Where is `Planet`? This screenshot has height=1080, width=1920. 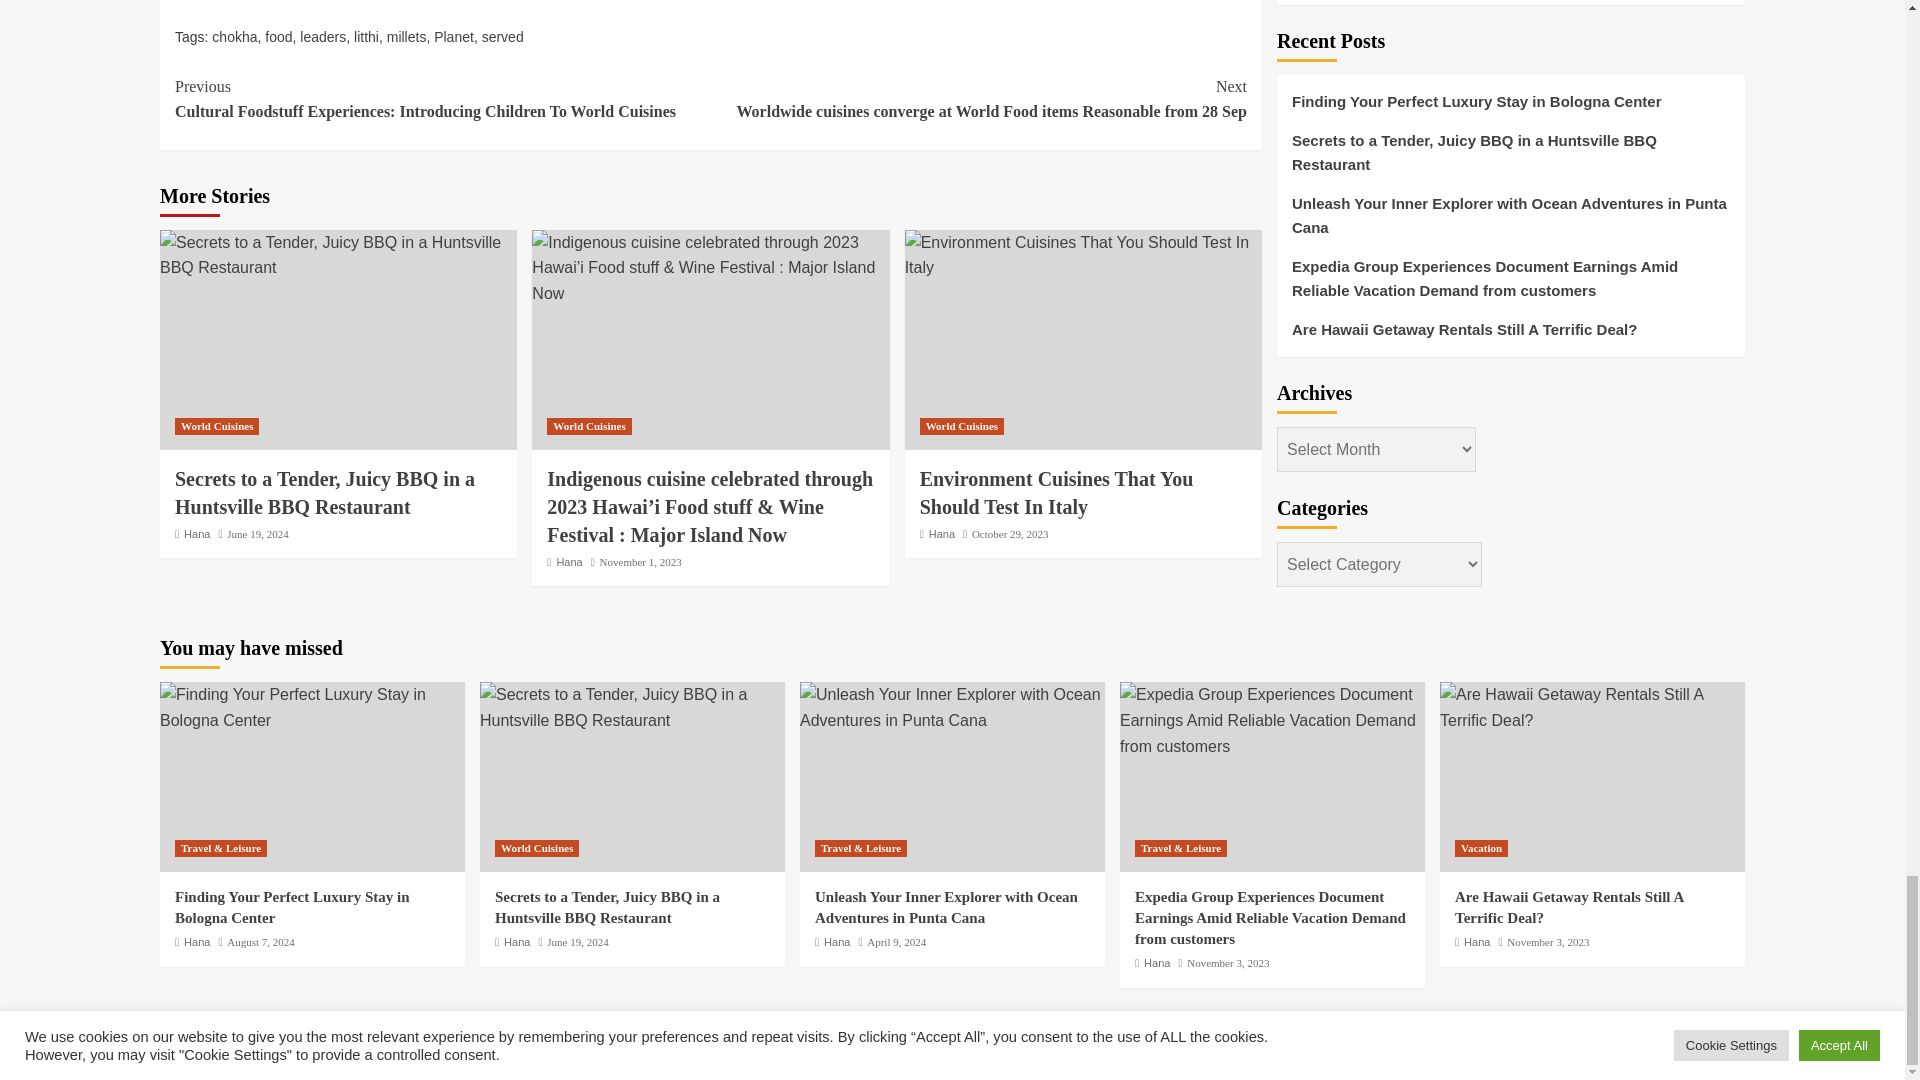
Planet is located at coordinates (454, 37).